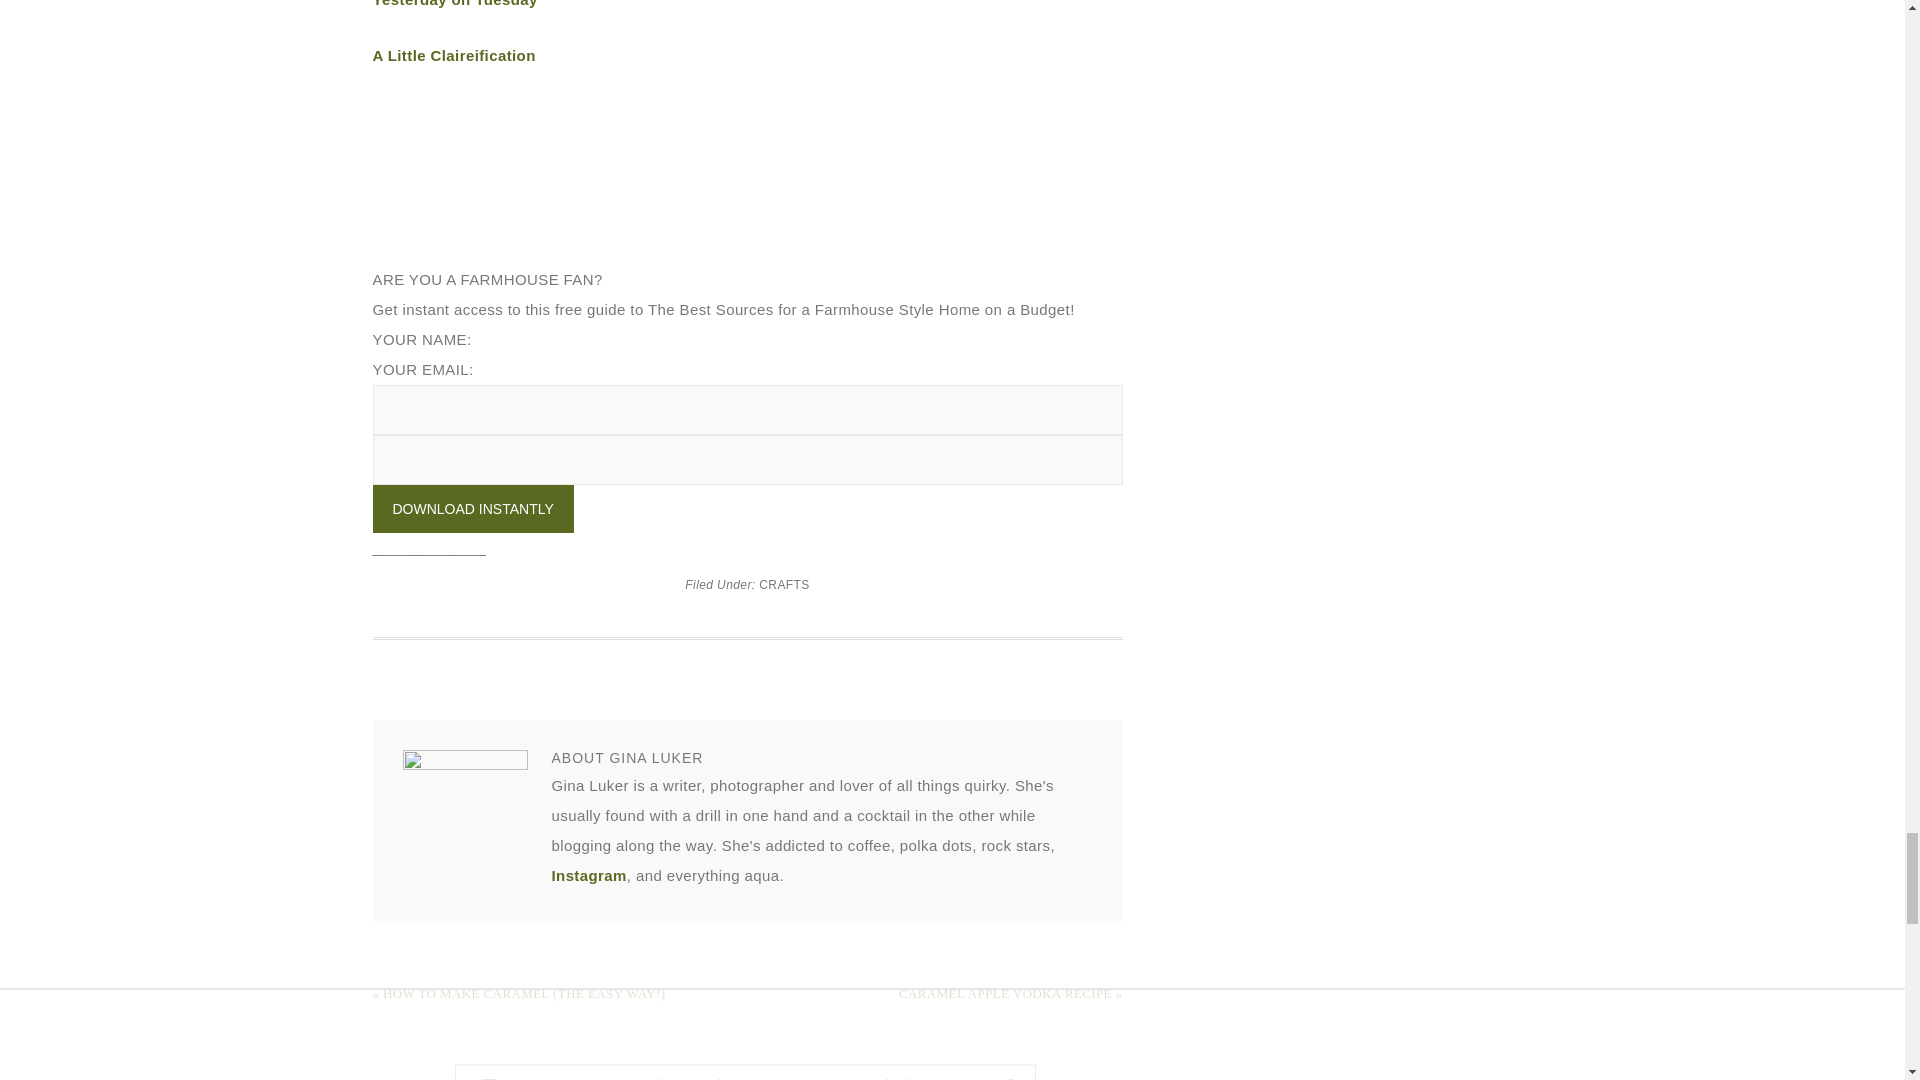  What do you see at coordinates (472, 508) in the screenshot?
I see `DOWNLOAD INSTANTLY` at bounding box center [472, 508].